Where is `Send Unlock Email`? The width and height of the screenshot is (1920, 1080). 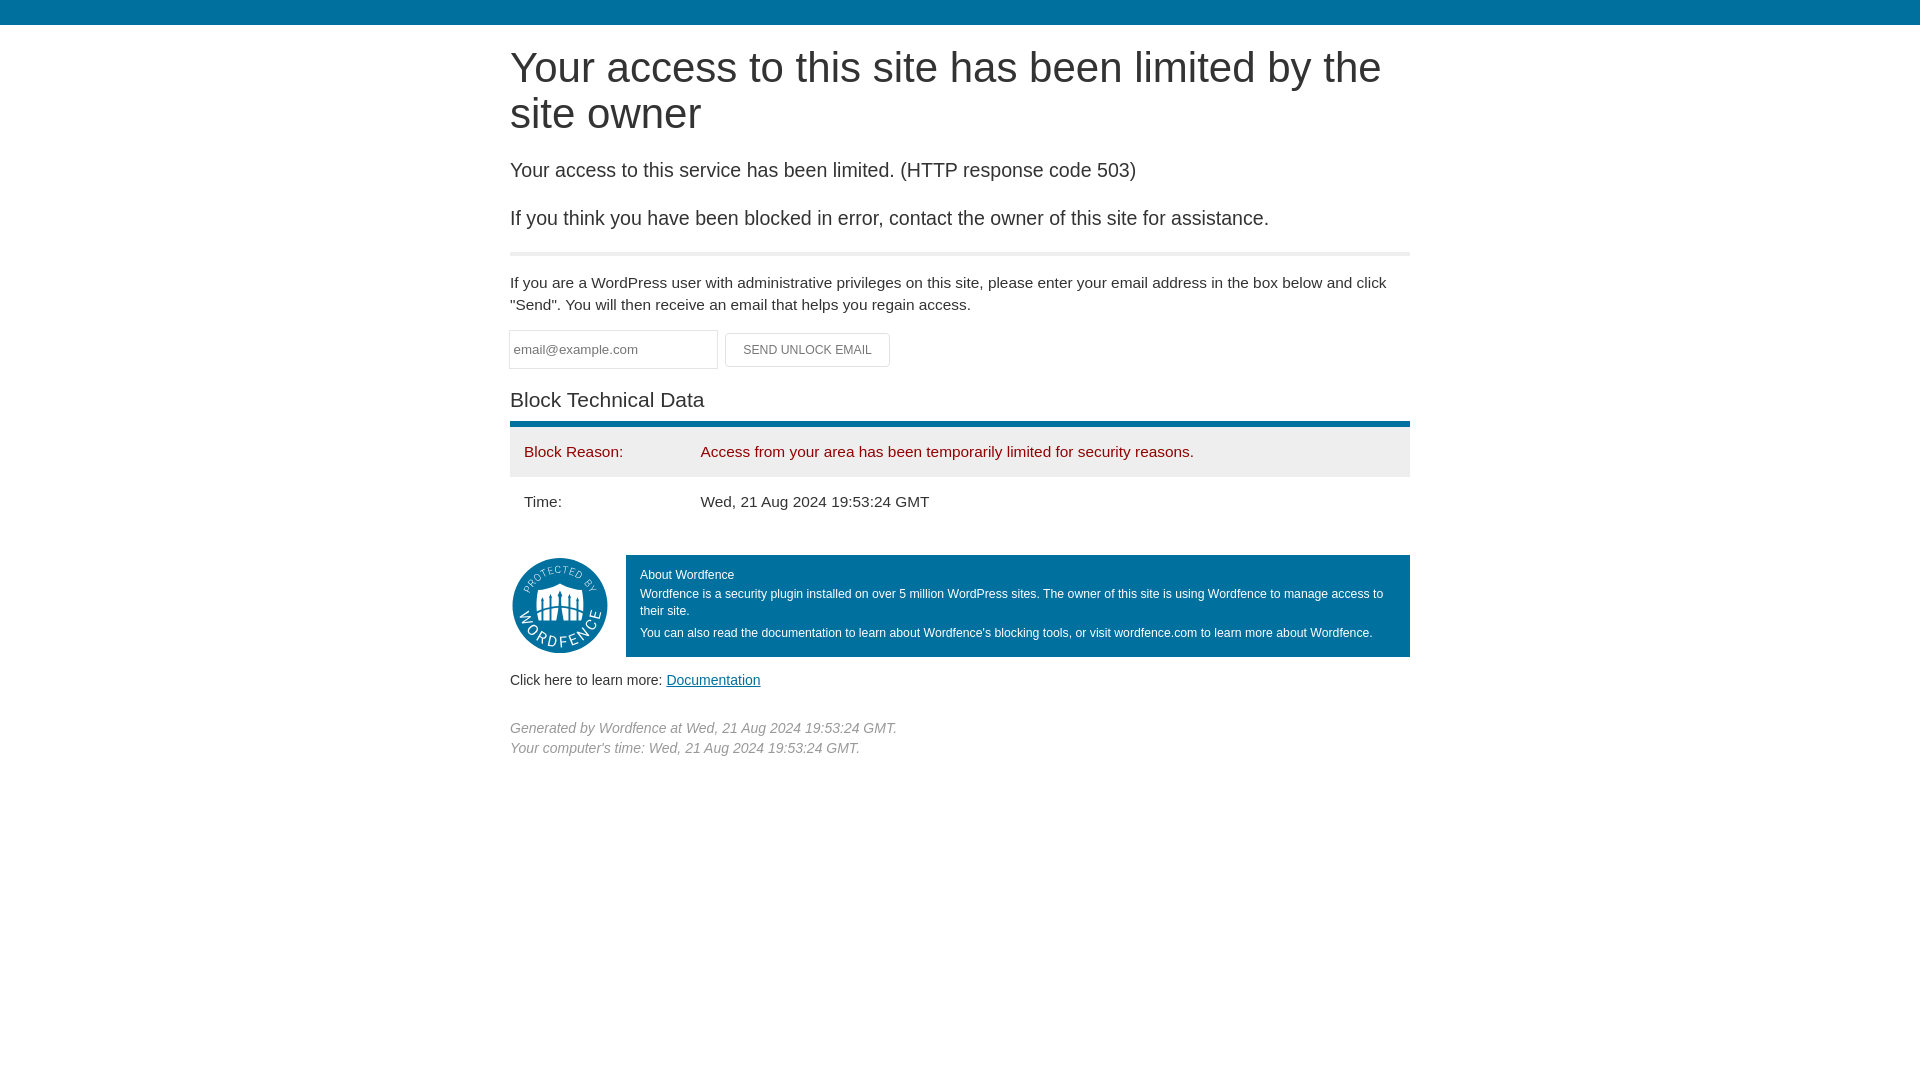 Send Unlock Email is located at coordinates (808, 350).